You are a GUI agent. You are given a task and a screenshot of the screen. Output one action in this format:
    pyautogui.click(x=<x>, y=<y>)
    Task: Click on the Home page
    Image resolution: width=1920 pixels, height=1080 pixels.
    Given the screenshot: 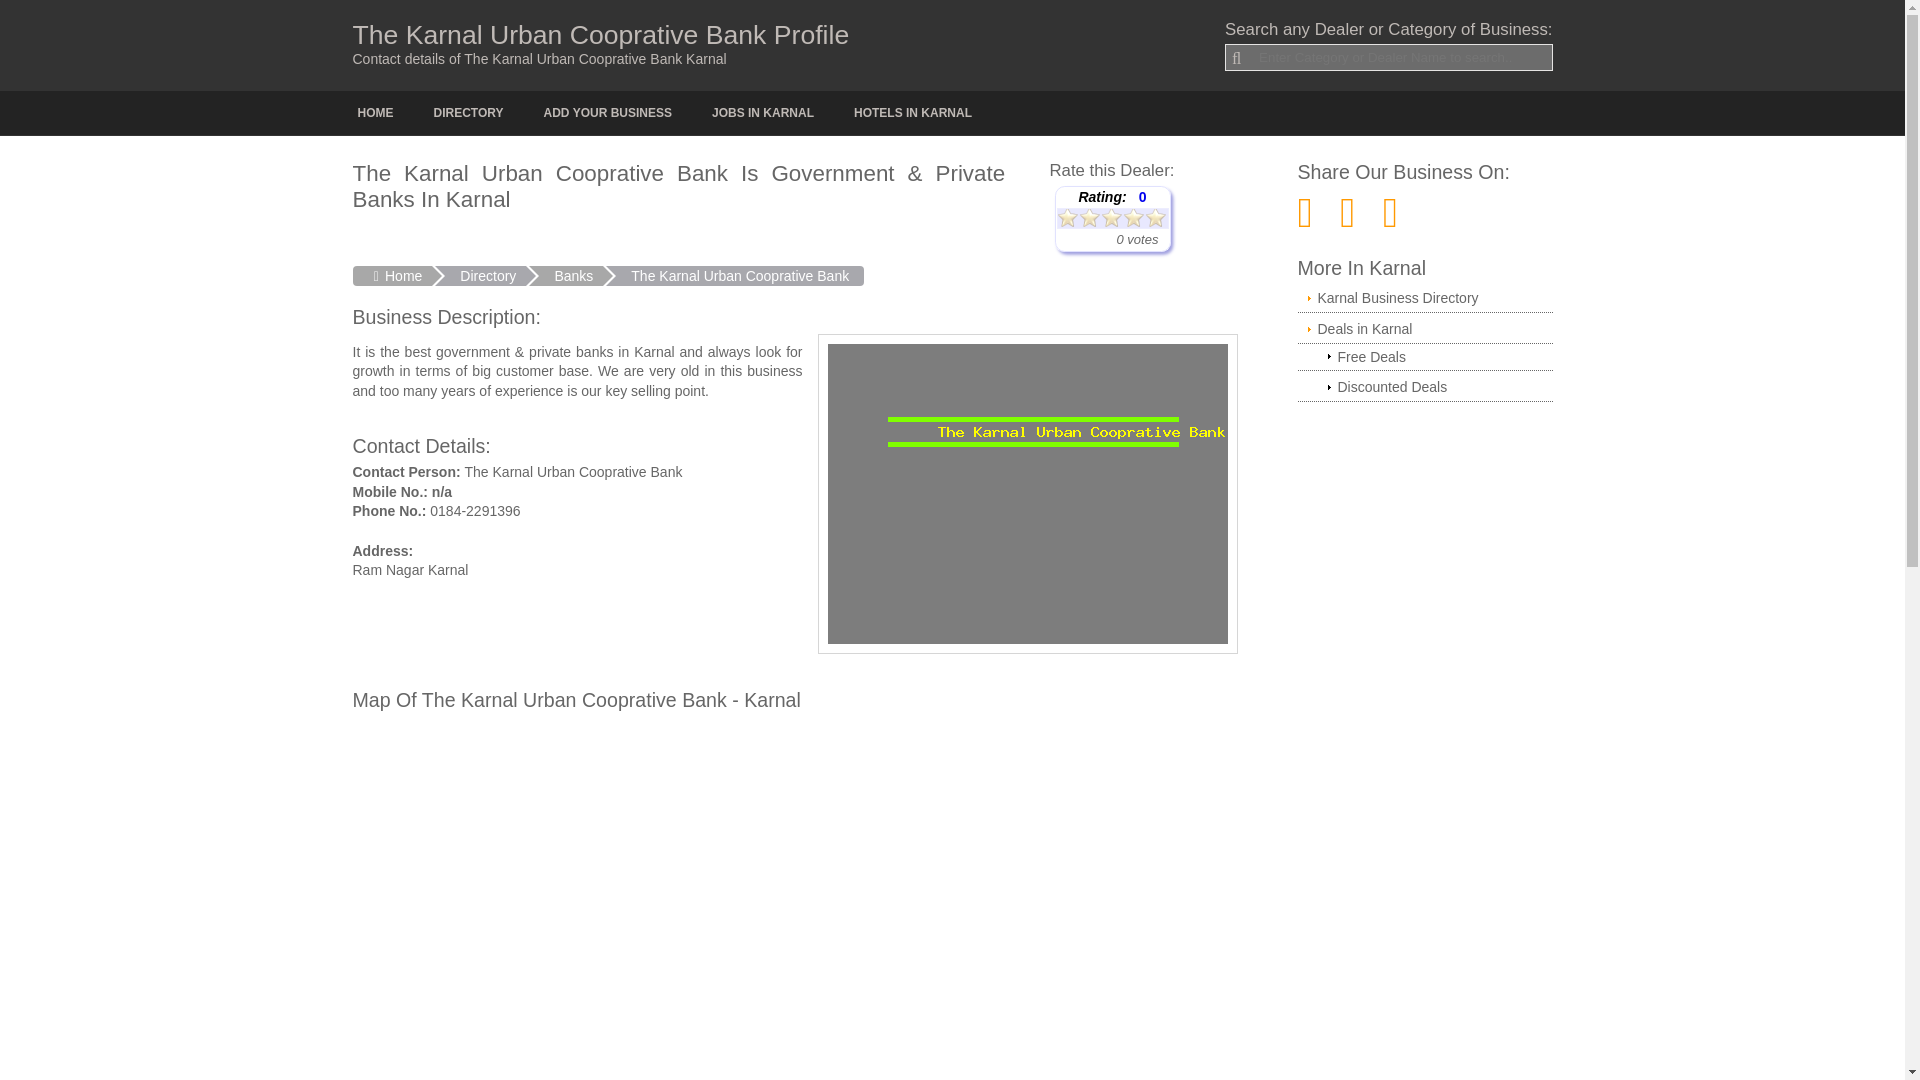 What is the action you would take?
    pyautogui.click(x=374, y=112)
    